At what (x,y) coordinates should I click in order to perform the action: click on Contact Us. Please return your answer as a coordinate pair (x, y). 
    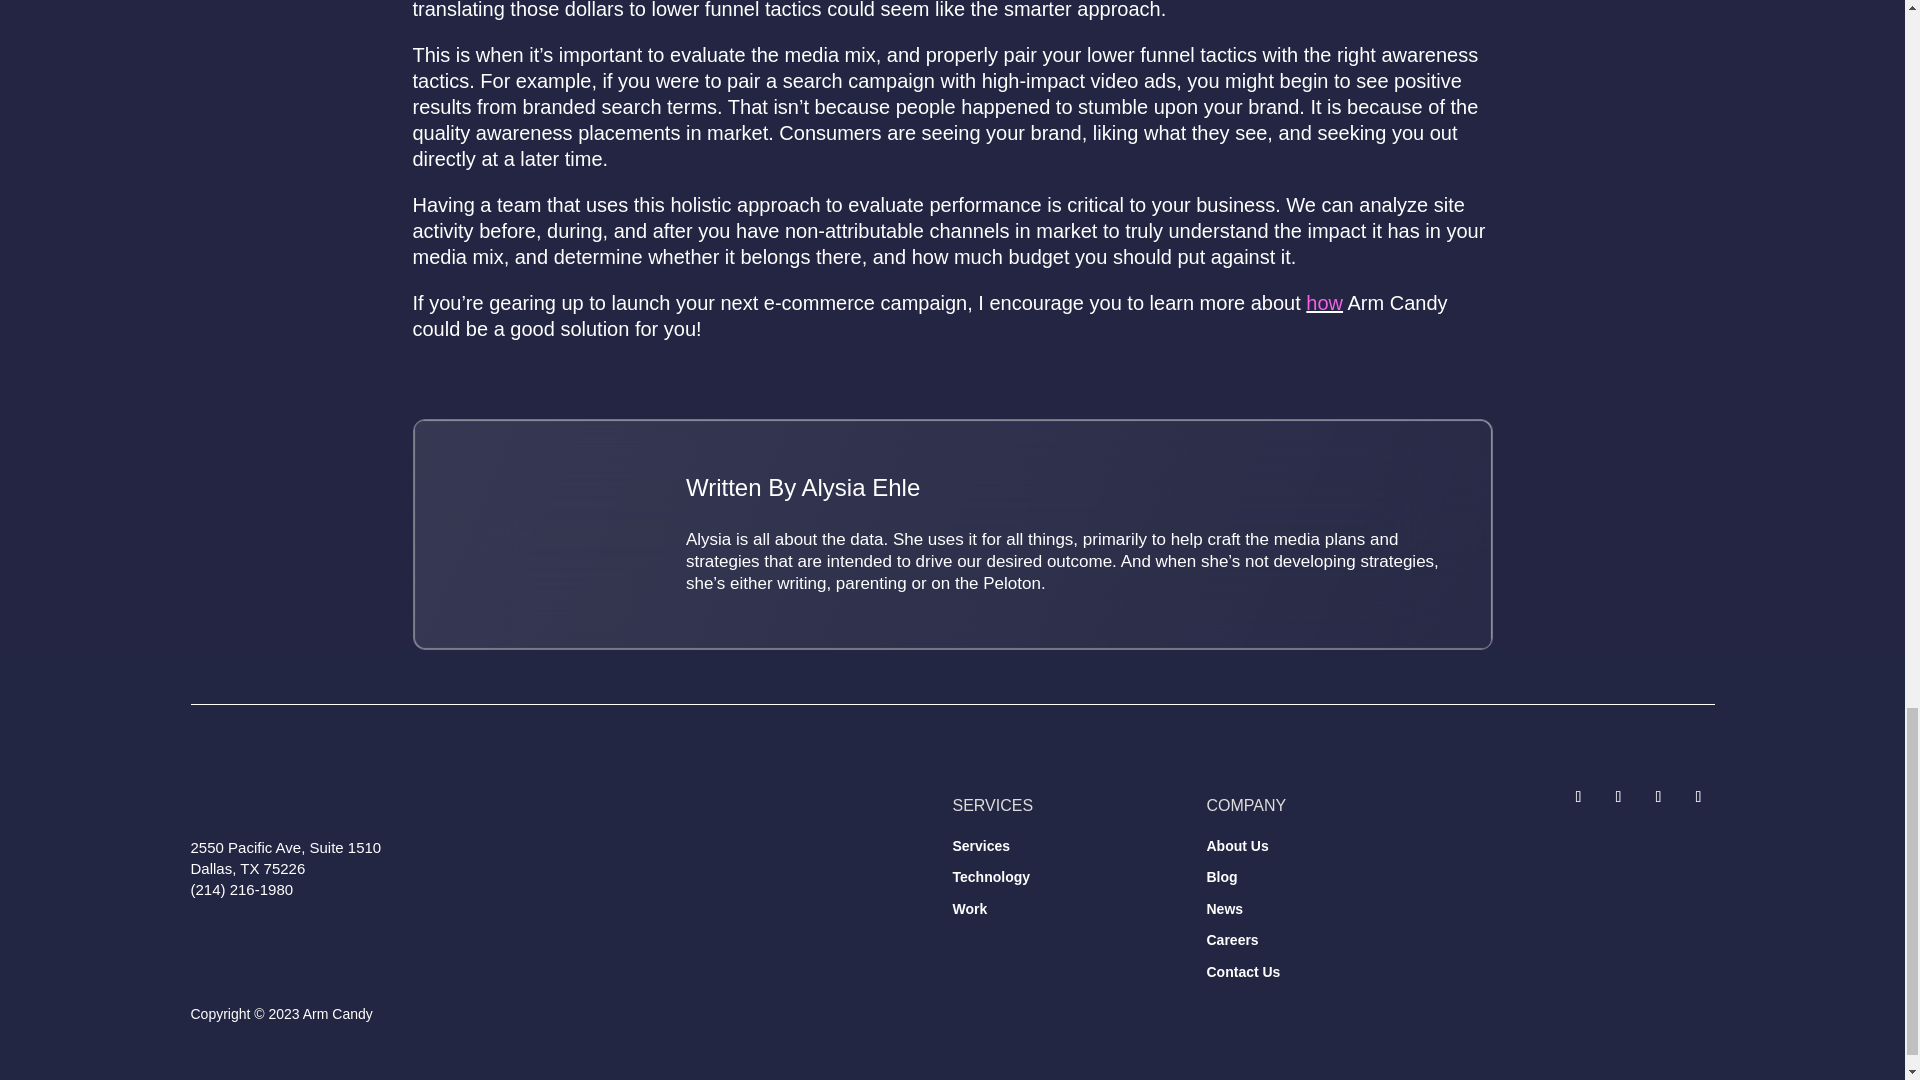
    Looking at the image, I should click on (1242, 972).